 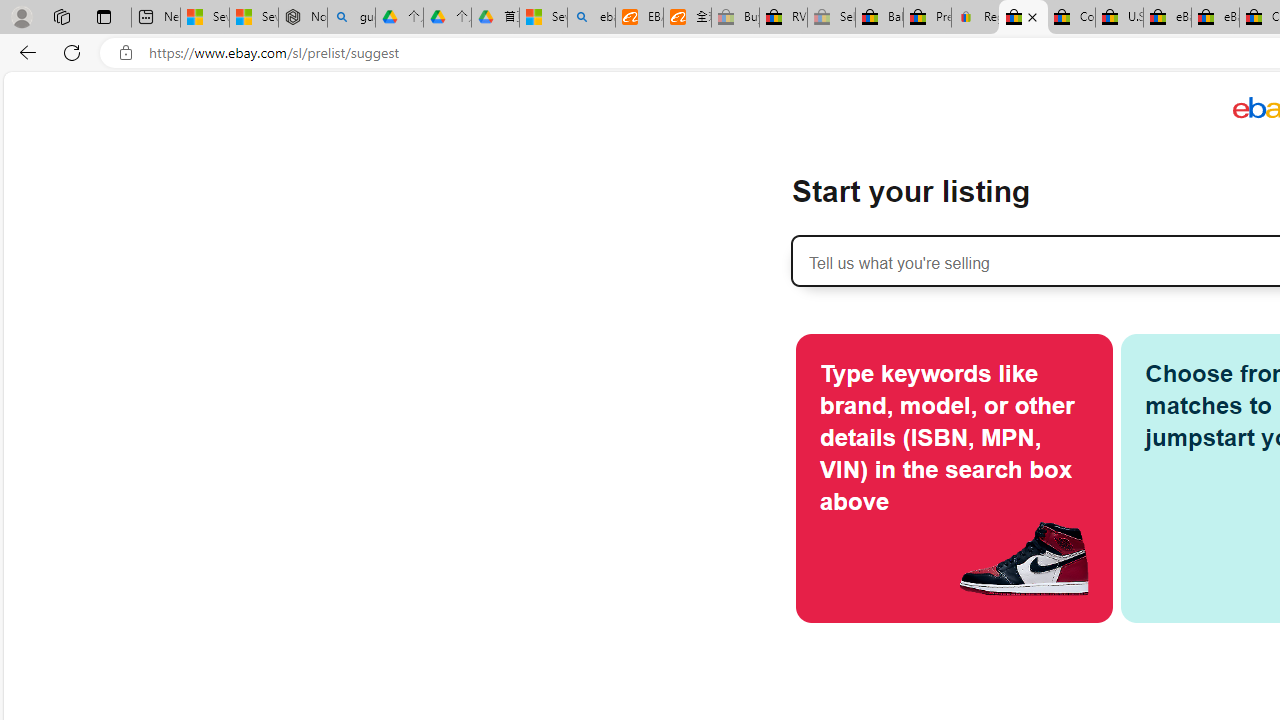 What do you see at coordinates (927, 18) in the screenshot?
I see `Press Room - eBay Inc.` at bounding box center [927, 18].